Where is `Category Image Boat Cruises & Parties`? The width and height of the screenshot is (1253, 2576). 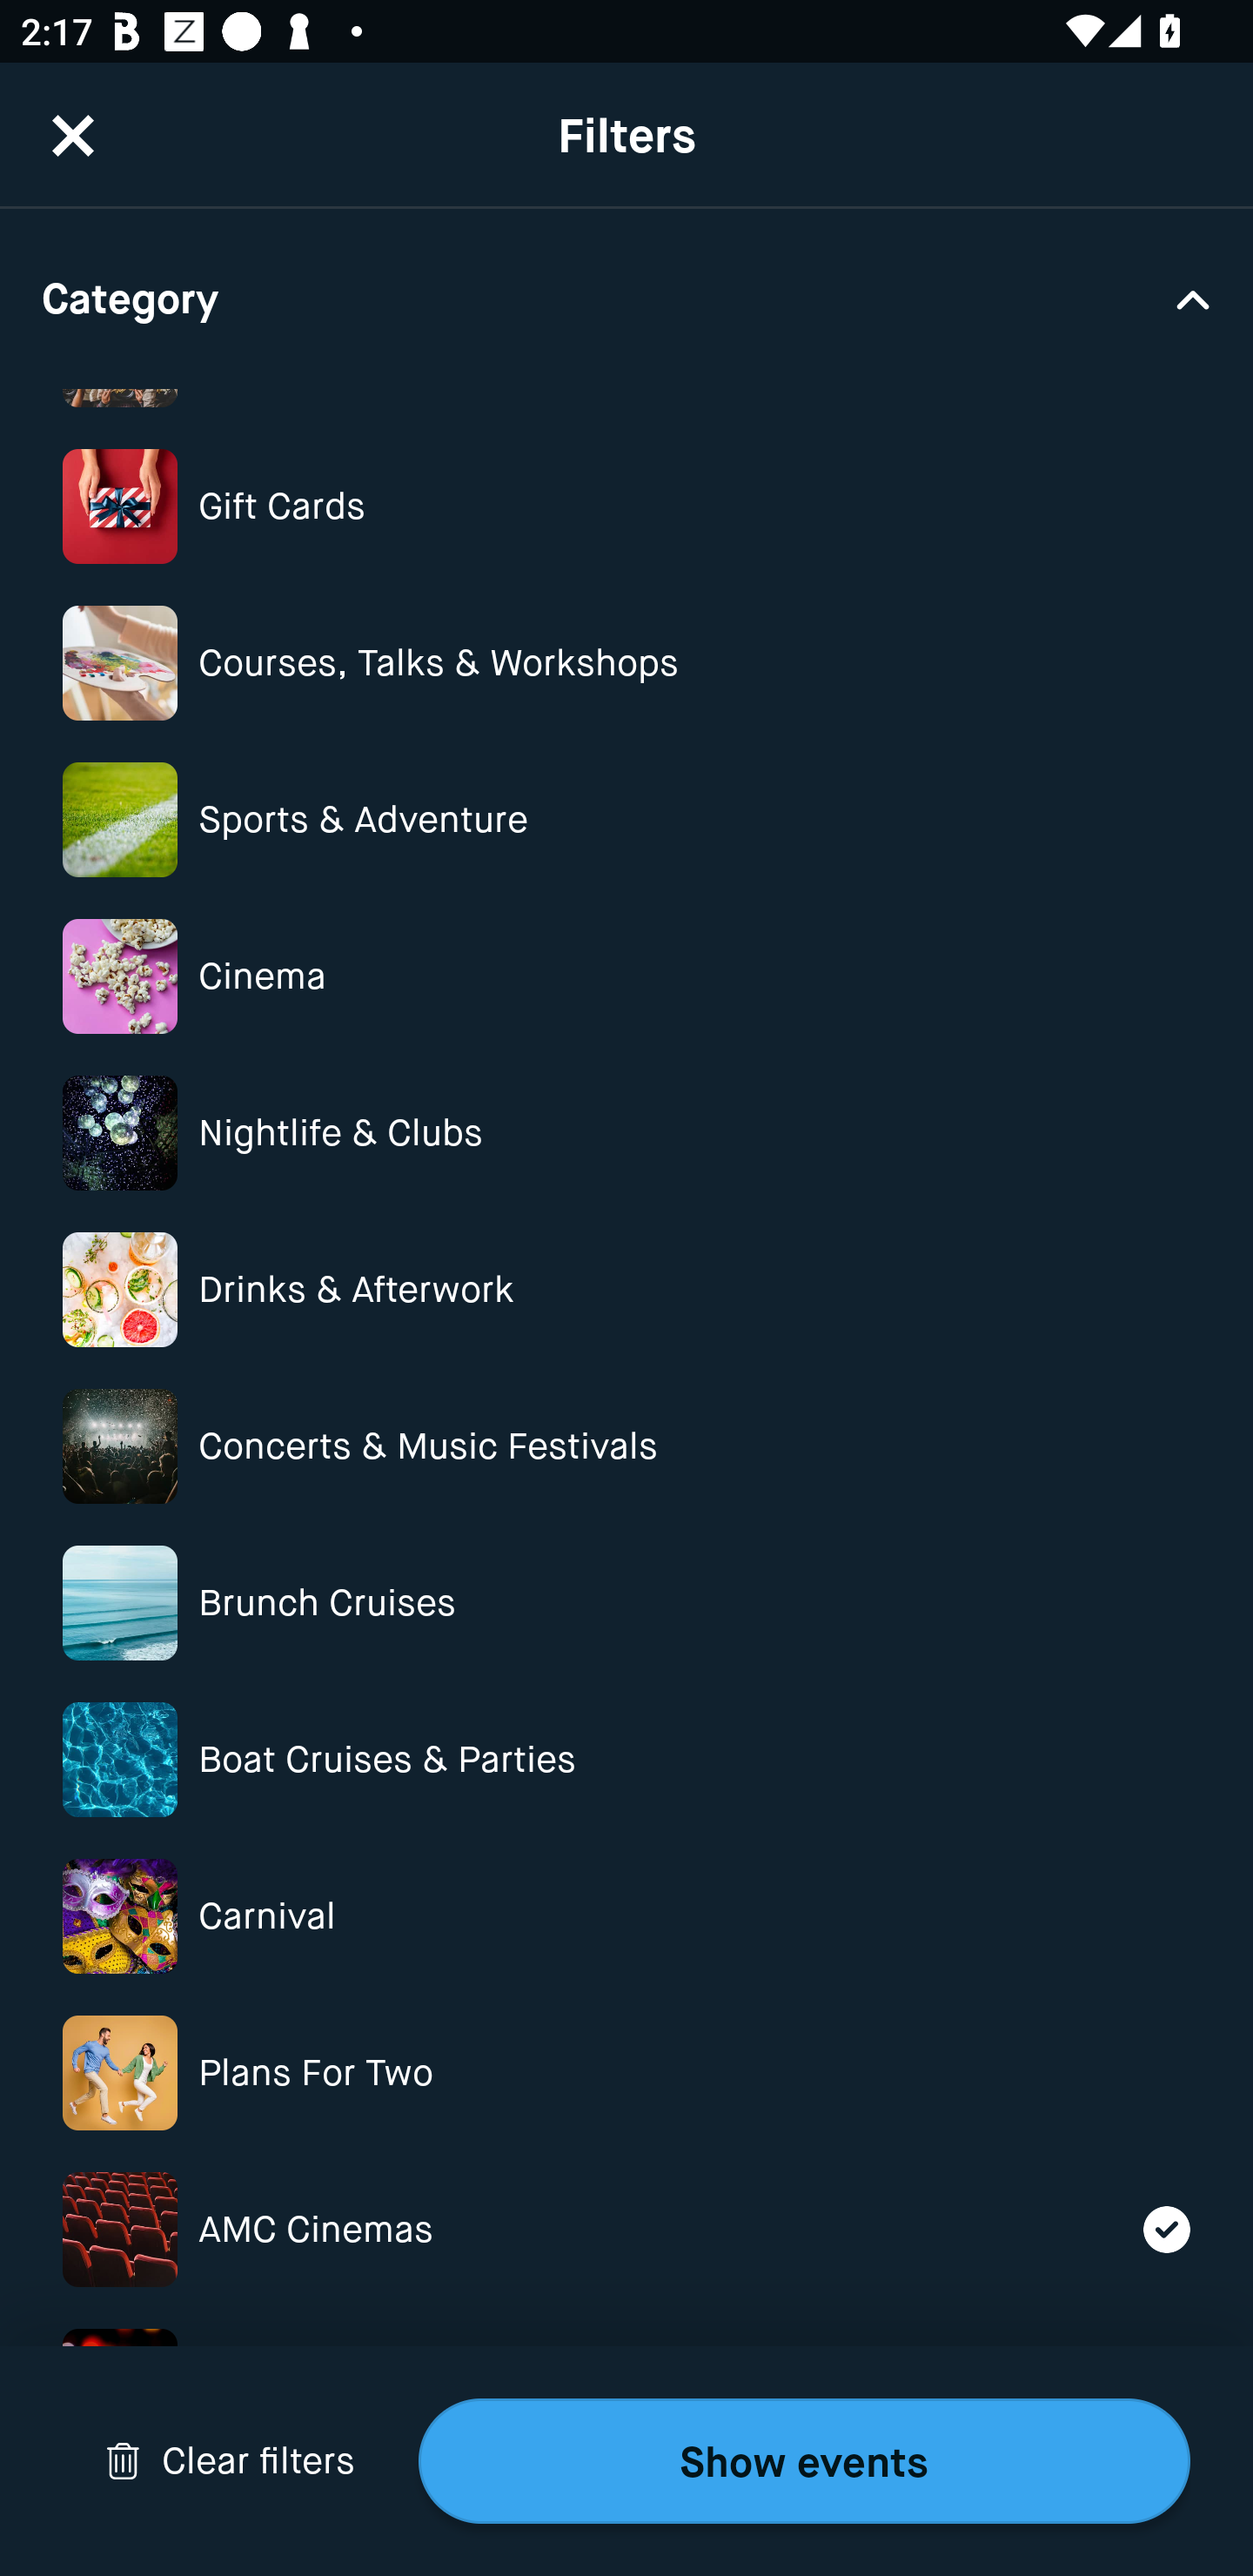 Category Image Boat Cruises & Parties is located at coordinates (626, 1759).